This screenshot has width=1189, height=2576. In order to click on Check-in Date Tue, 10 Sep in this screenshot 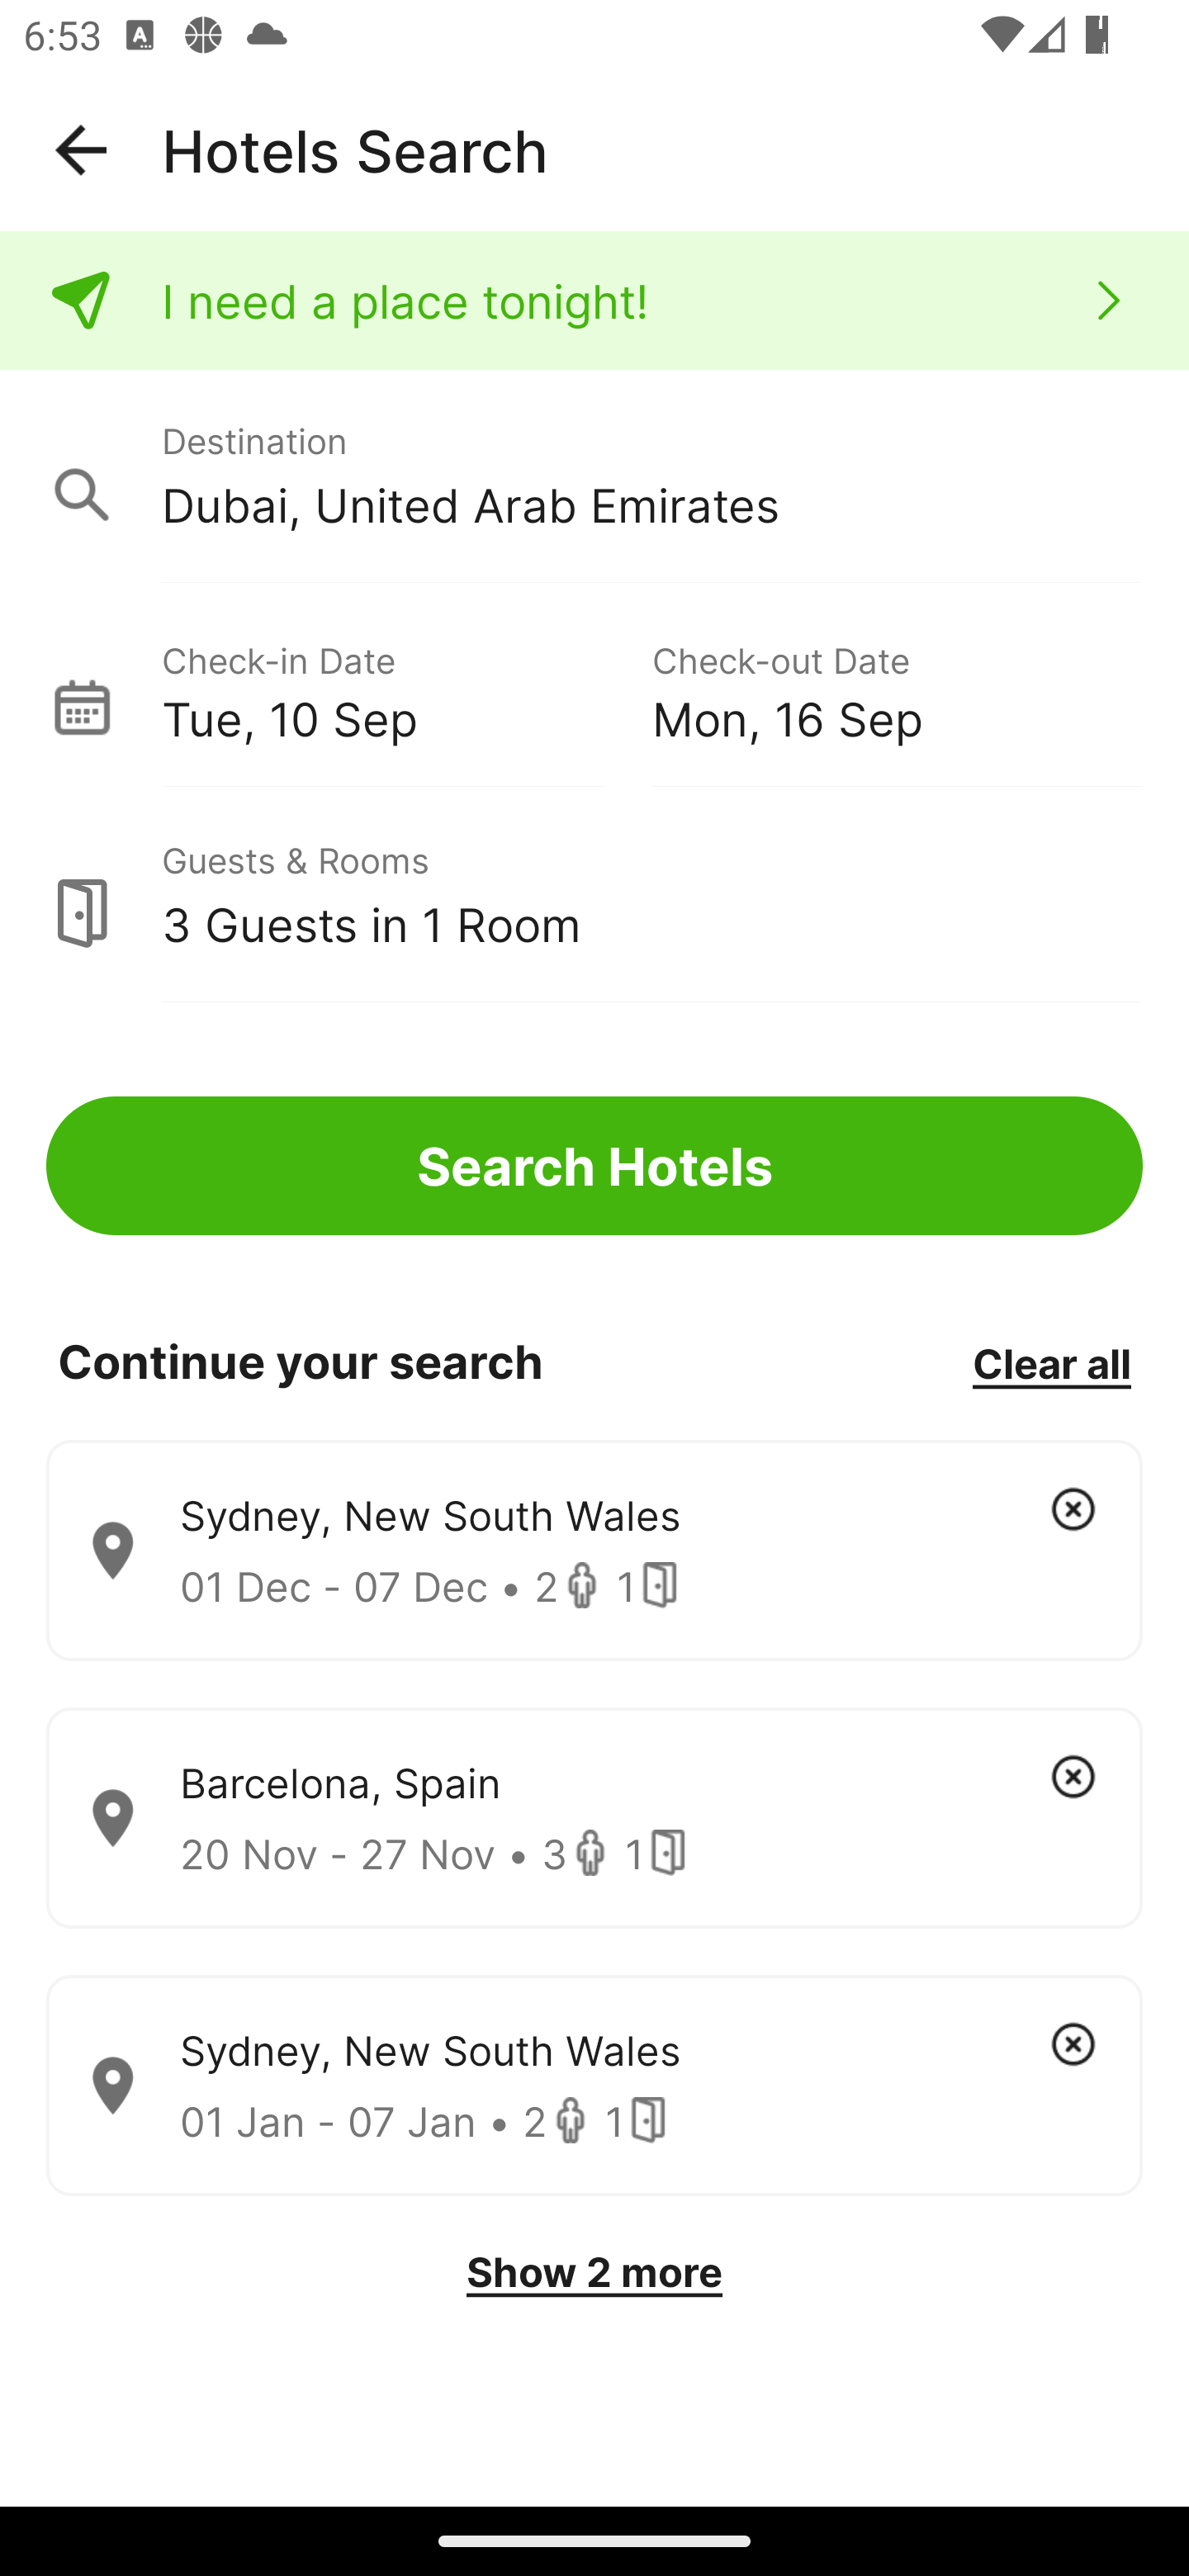, I will do `click(406, 689)`.